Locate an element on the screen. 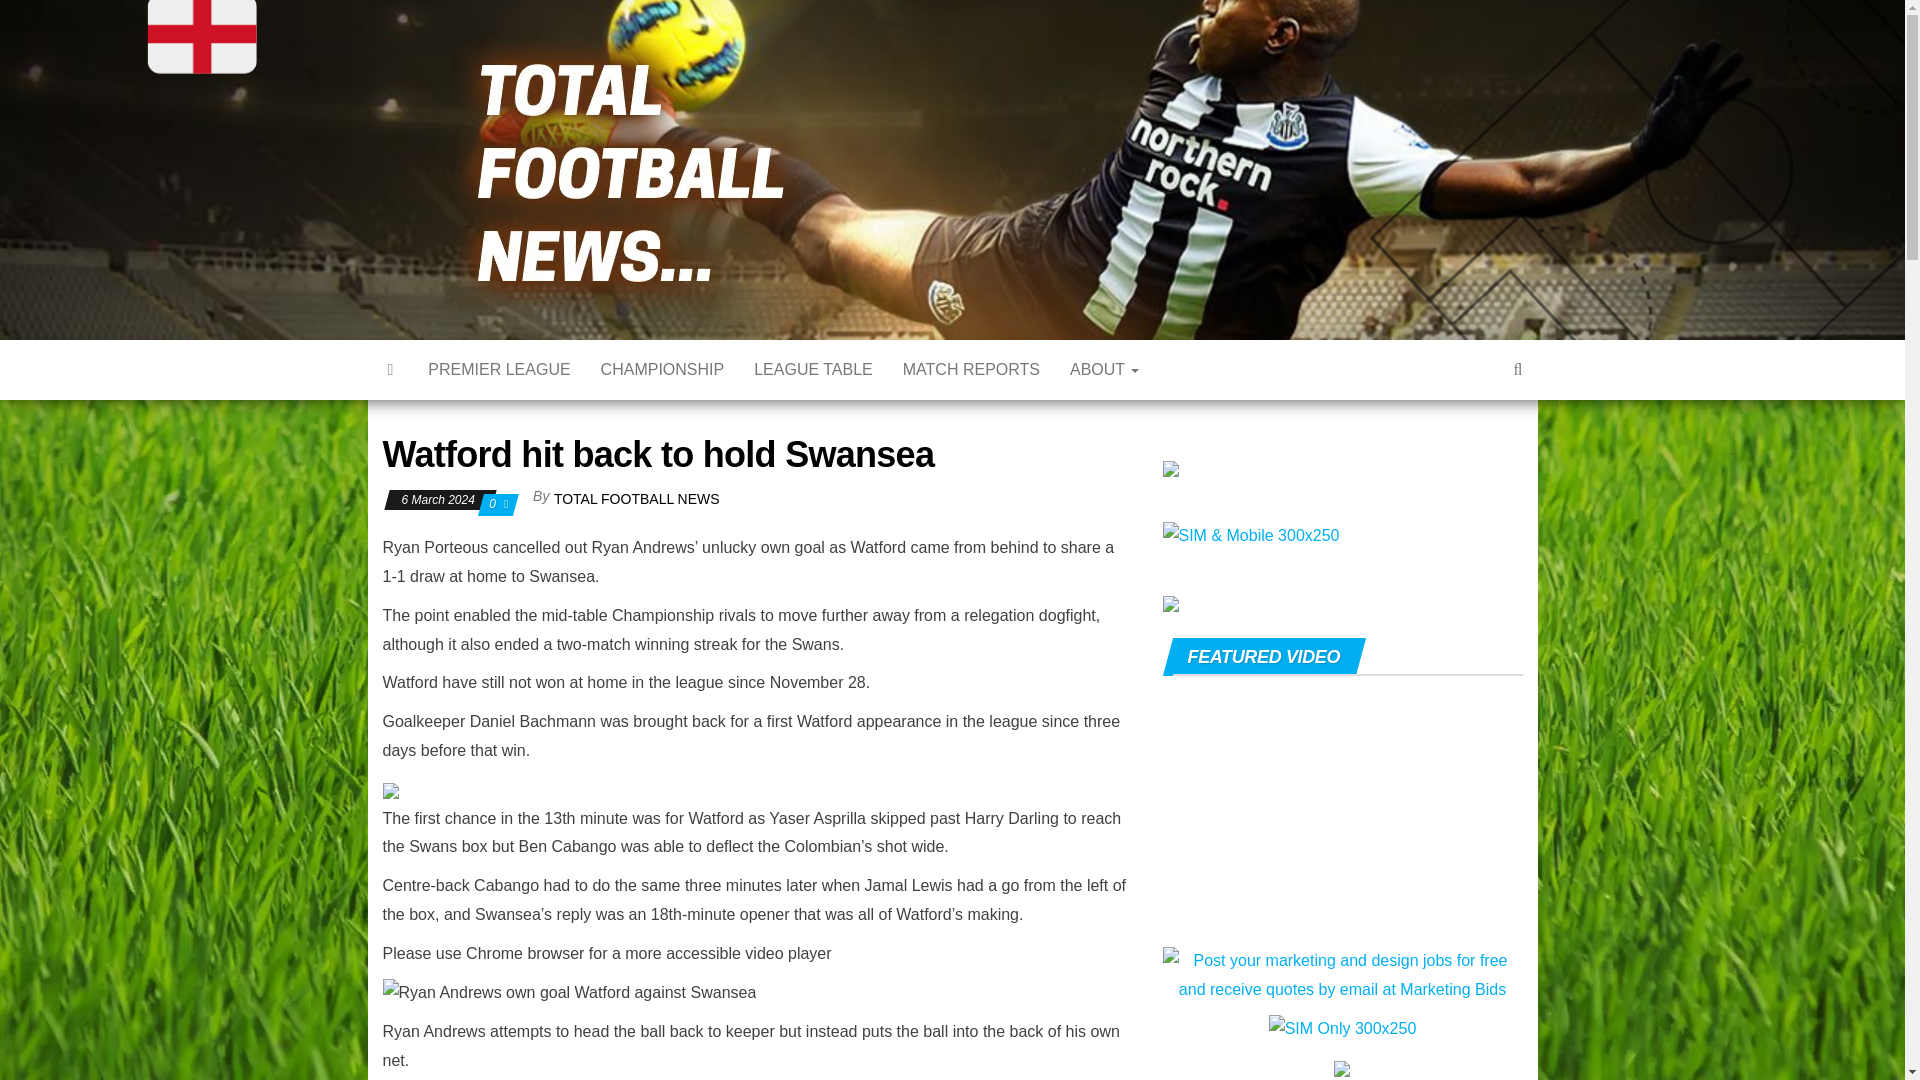 The image size is (1920, 1080). ABOUT is located at coordinates (1104, 370).